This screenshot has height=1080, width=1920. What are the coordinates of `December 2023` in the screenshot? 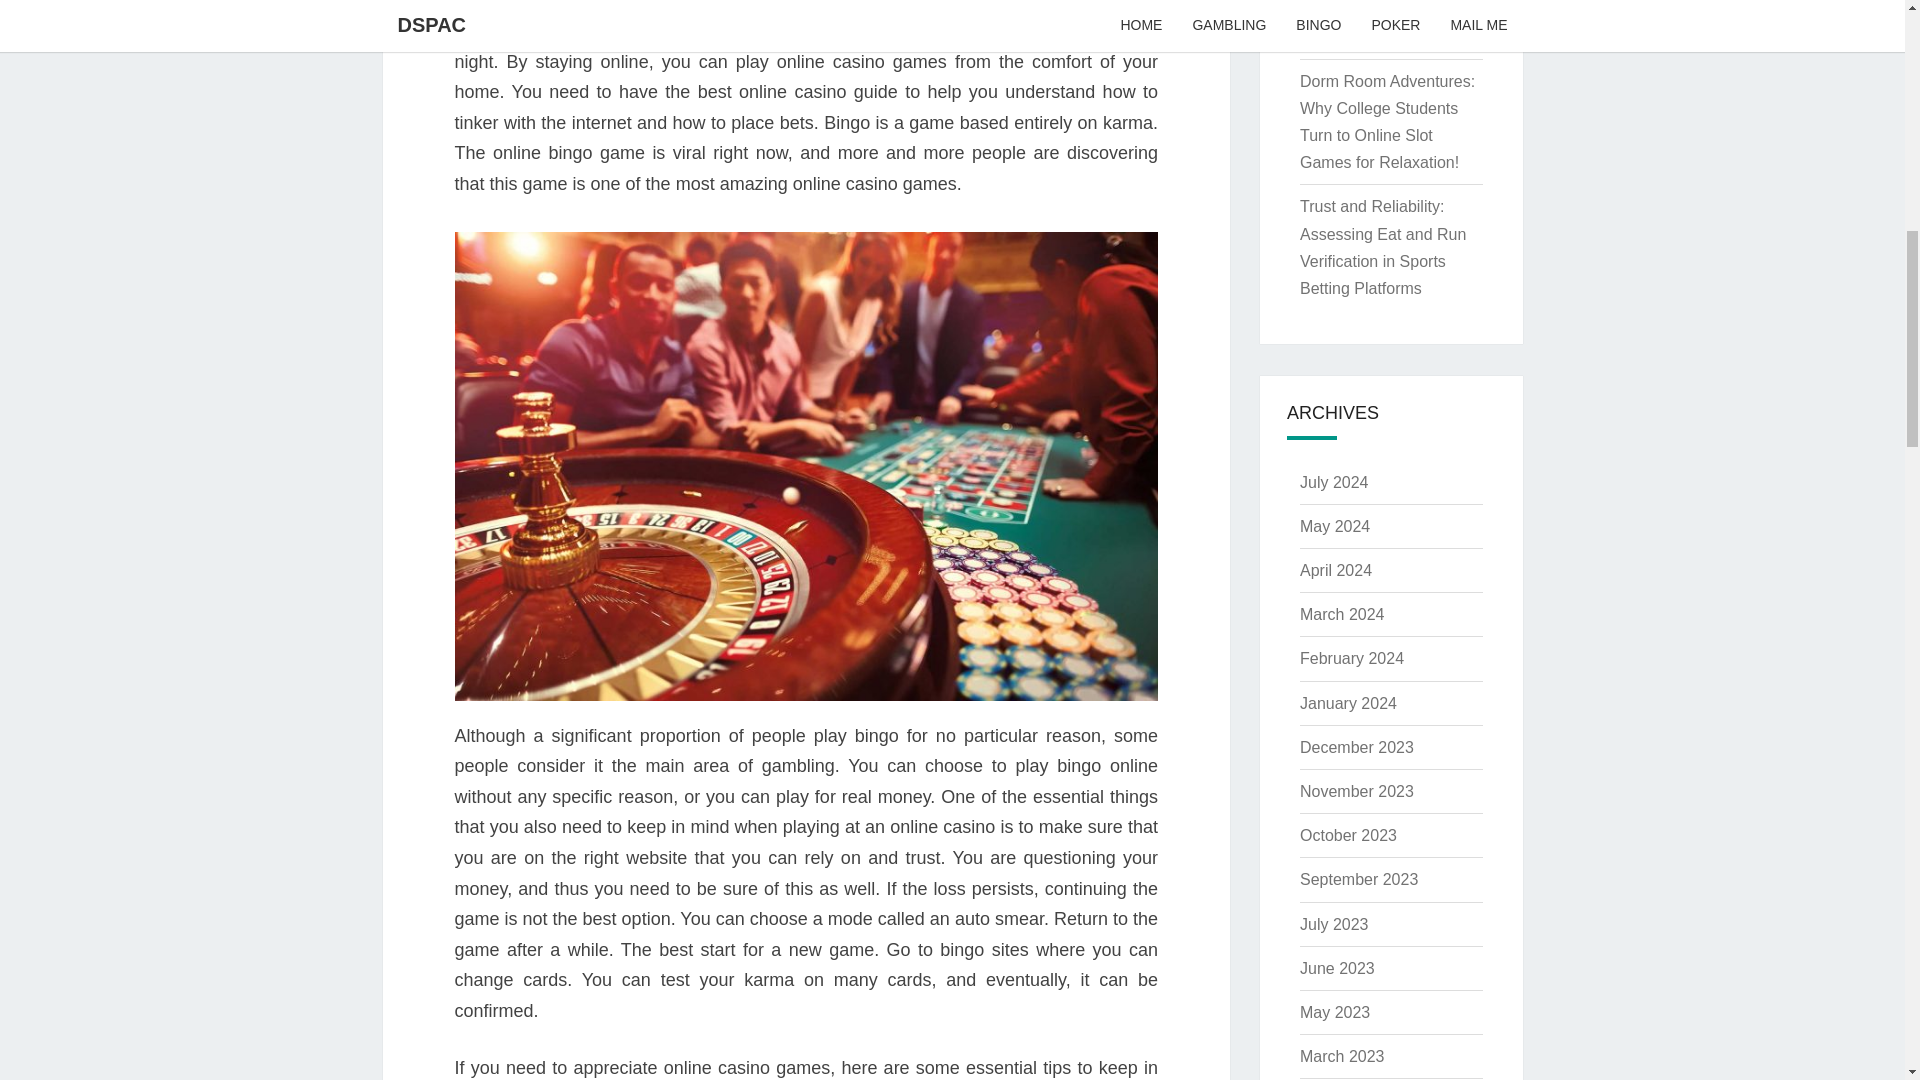 It's located at (1356, 747).